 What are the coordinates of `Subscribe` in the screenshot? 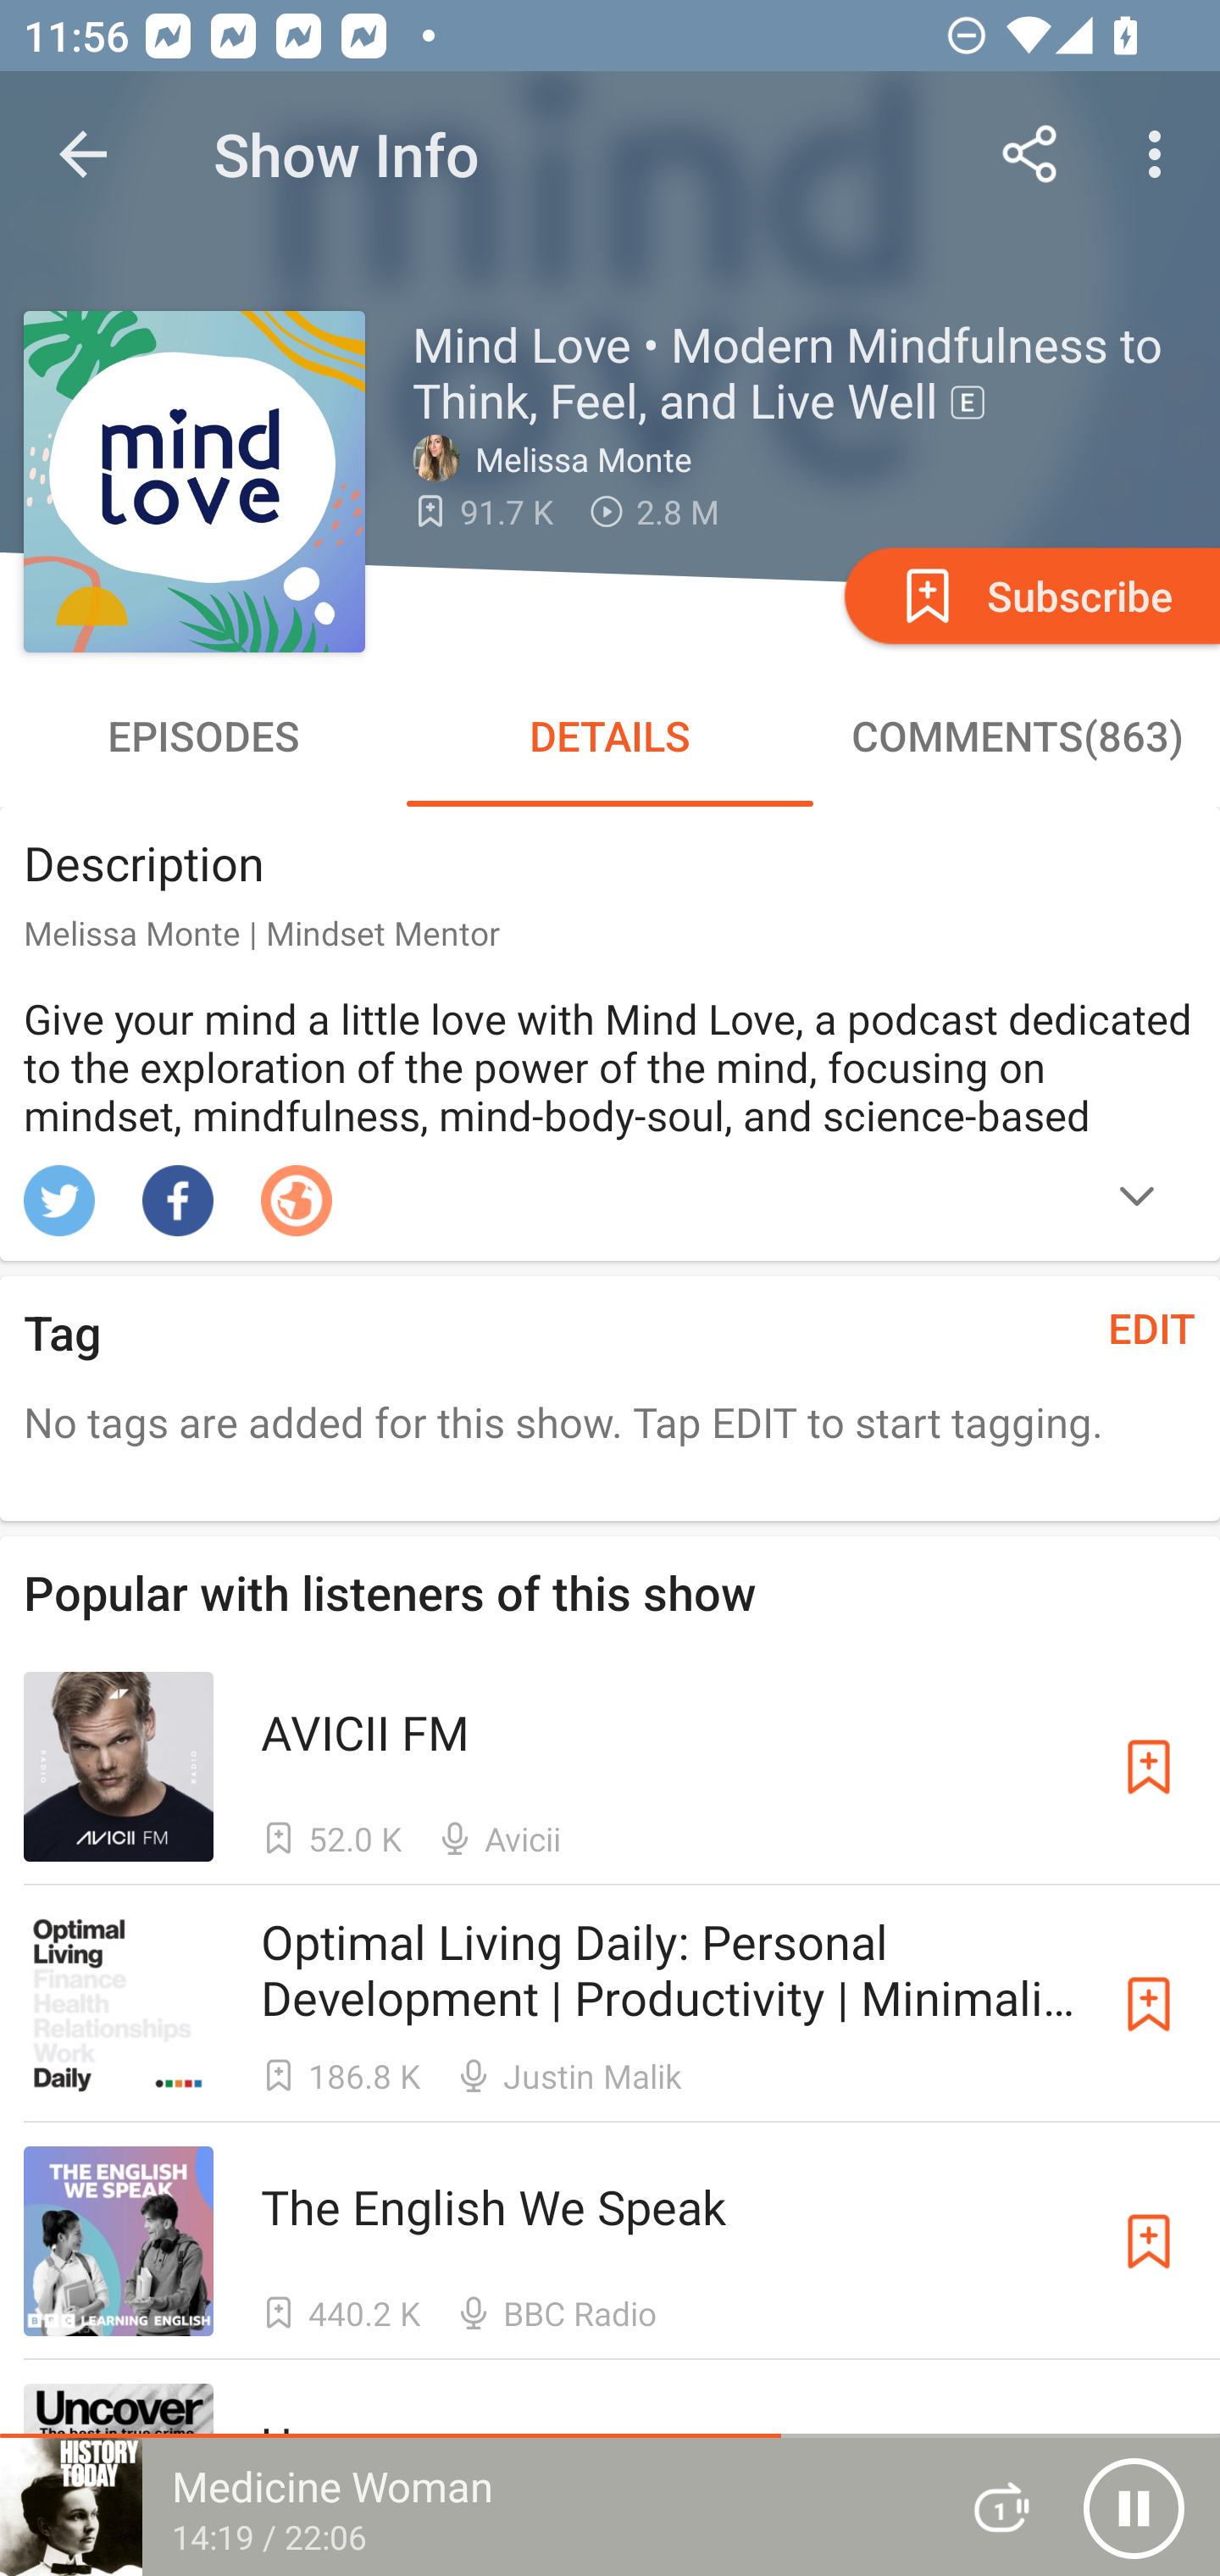 It's located at (1149, 2003).